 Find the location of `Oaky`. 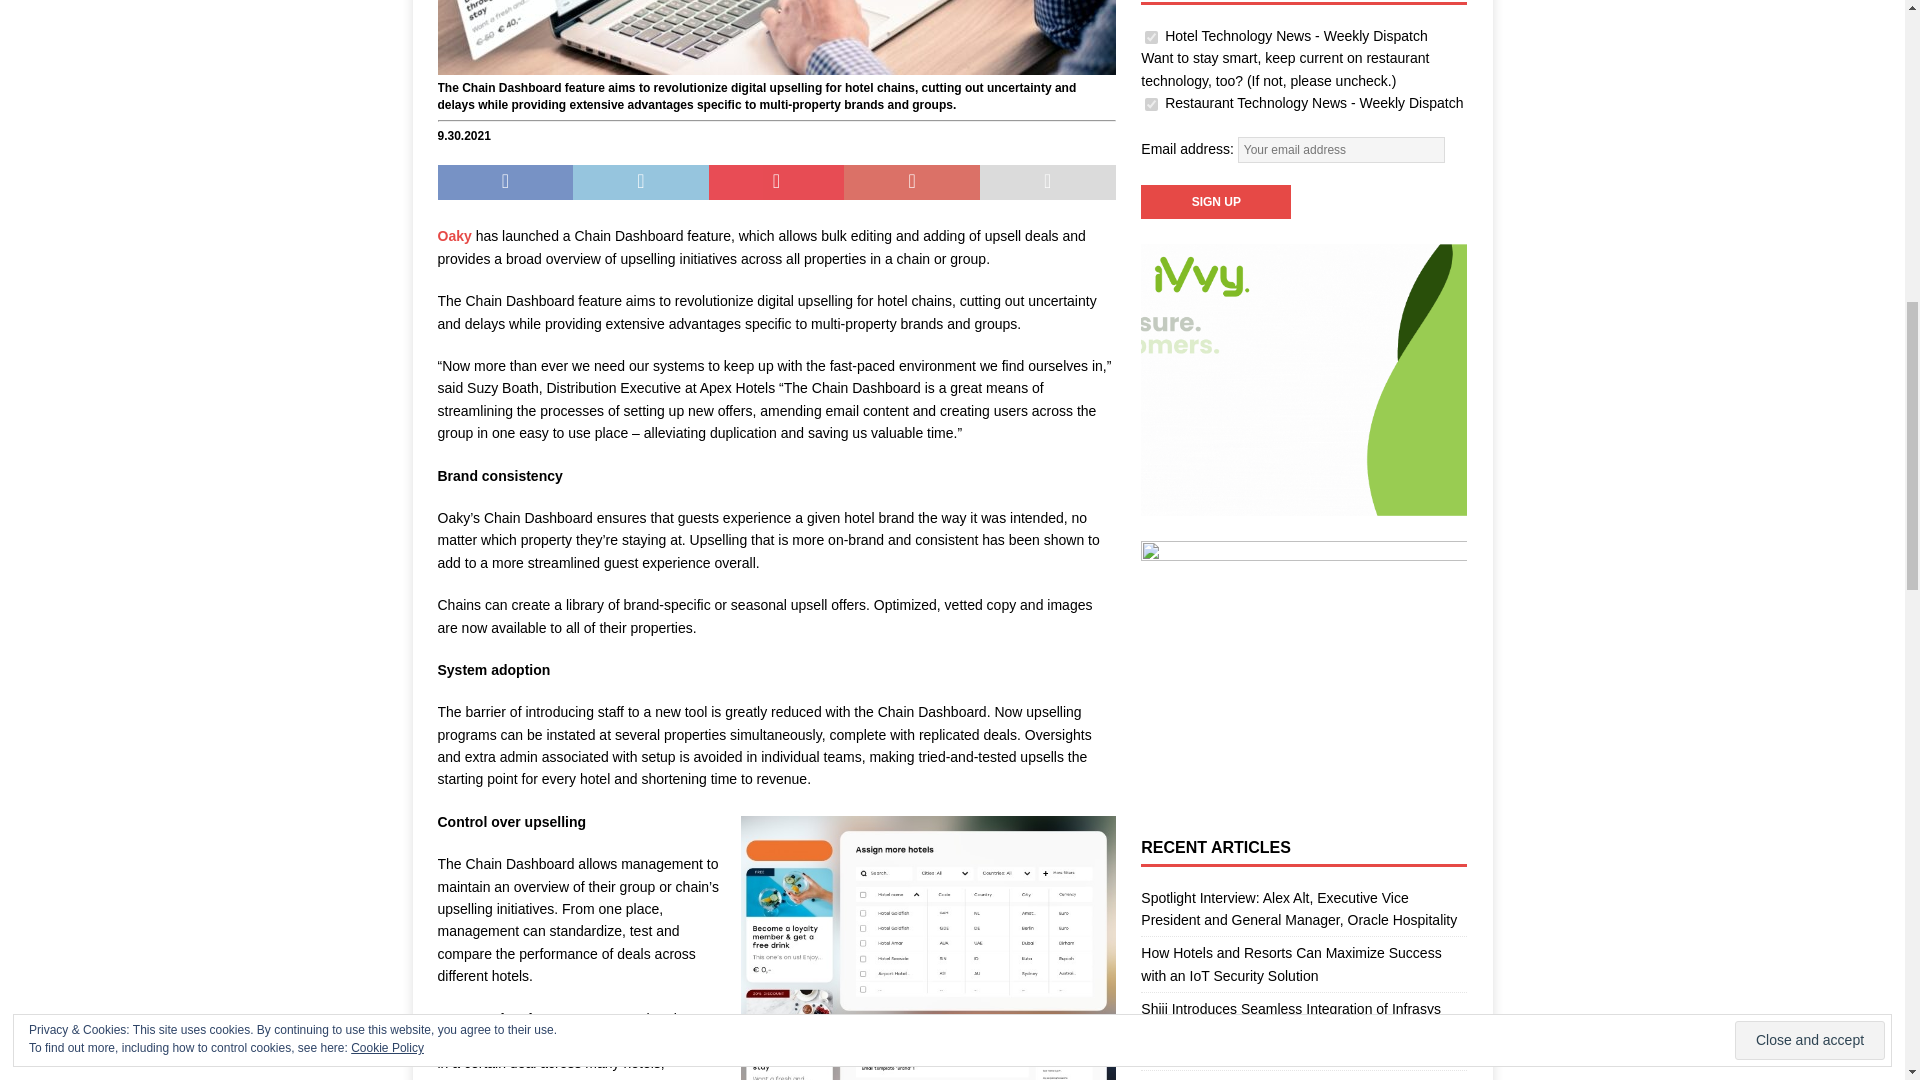

Oaky is located at coordinates (454, 236).